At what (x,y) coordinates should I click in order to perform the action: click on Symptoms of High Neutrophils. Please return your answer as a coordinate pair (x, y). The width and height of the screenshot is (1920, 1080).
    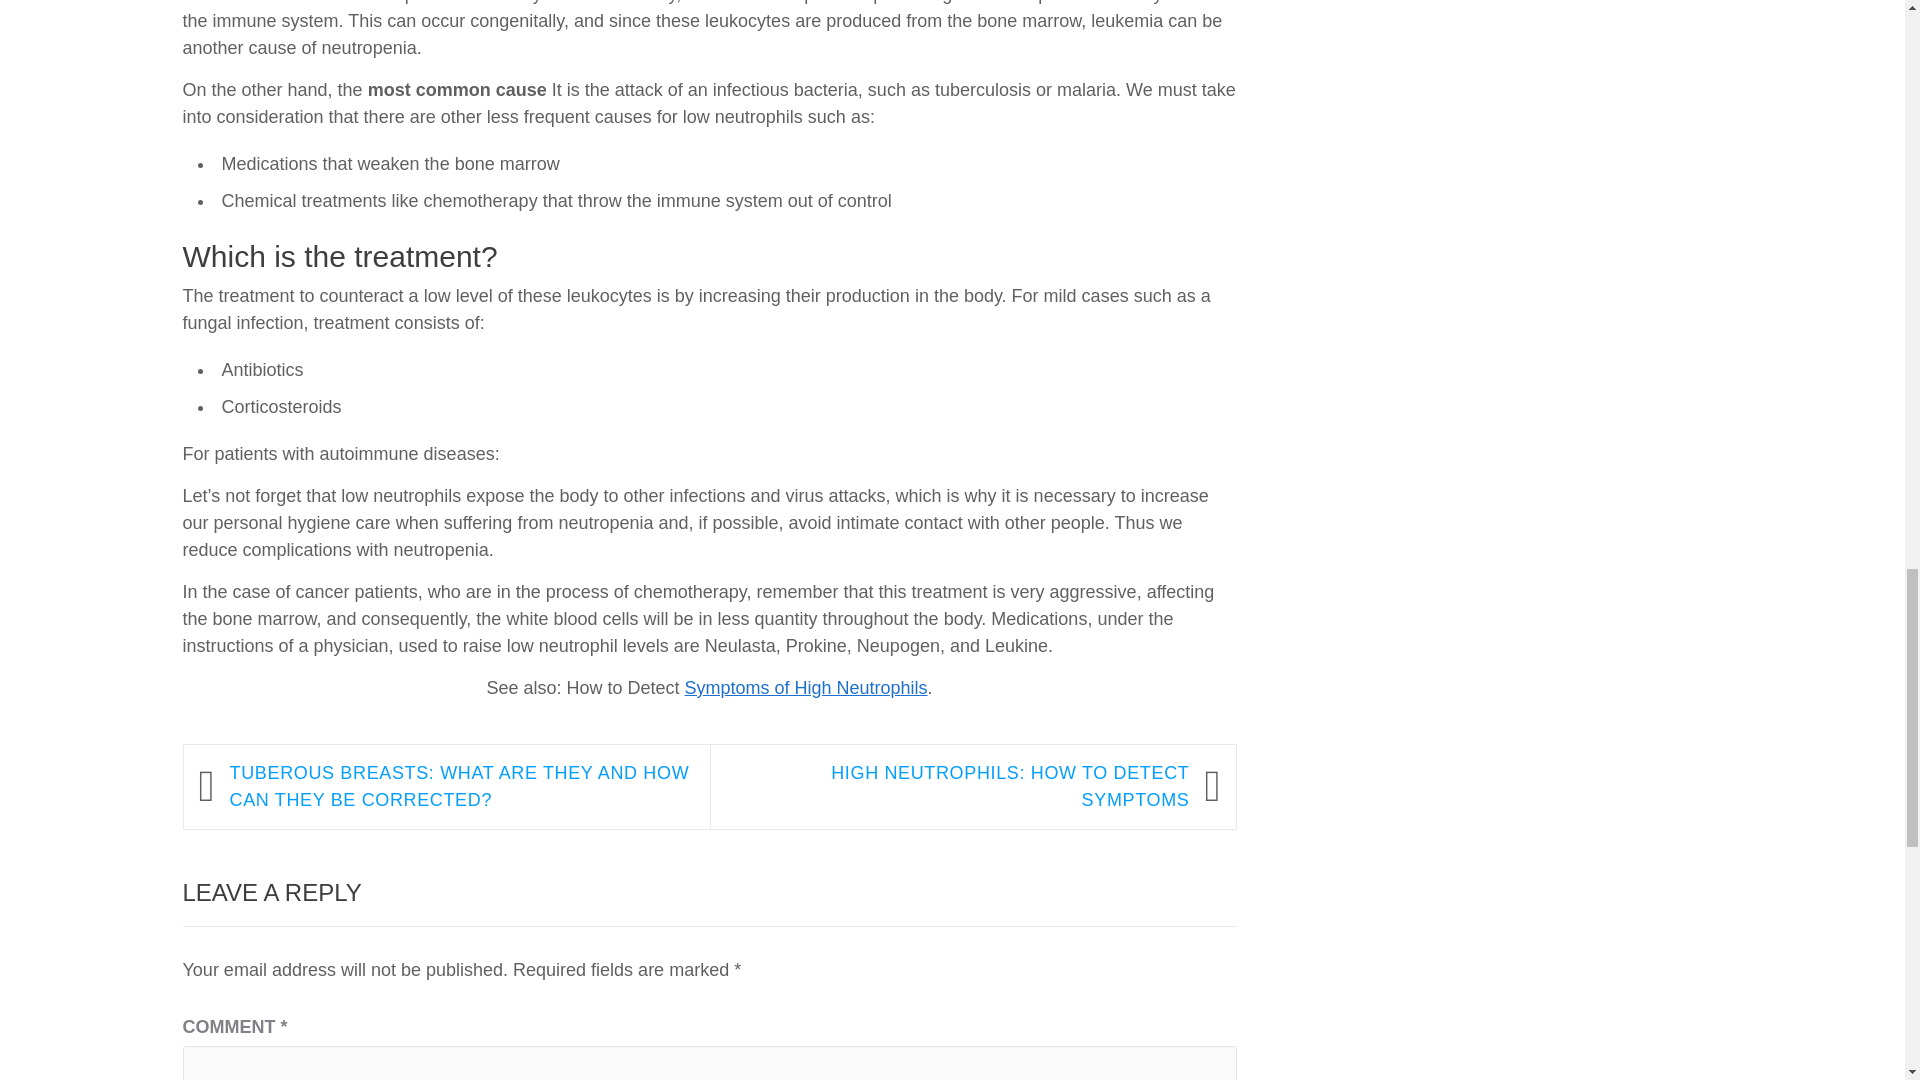
    Looking at the image, I should click on (805, 688).